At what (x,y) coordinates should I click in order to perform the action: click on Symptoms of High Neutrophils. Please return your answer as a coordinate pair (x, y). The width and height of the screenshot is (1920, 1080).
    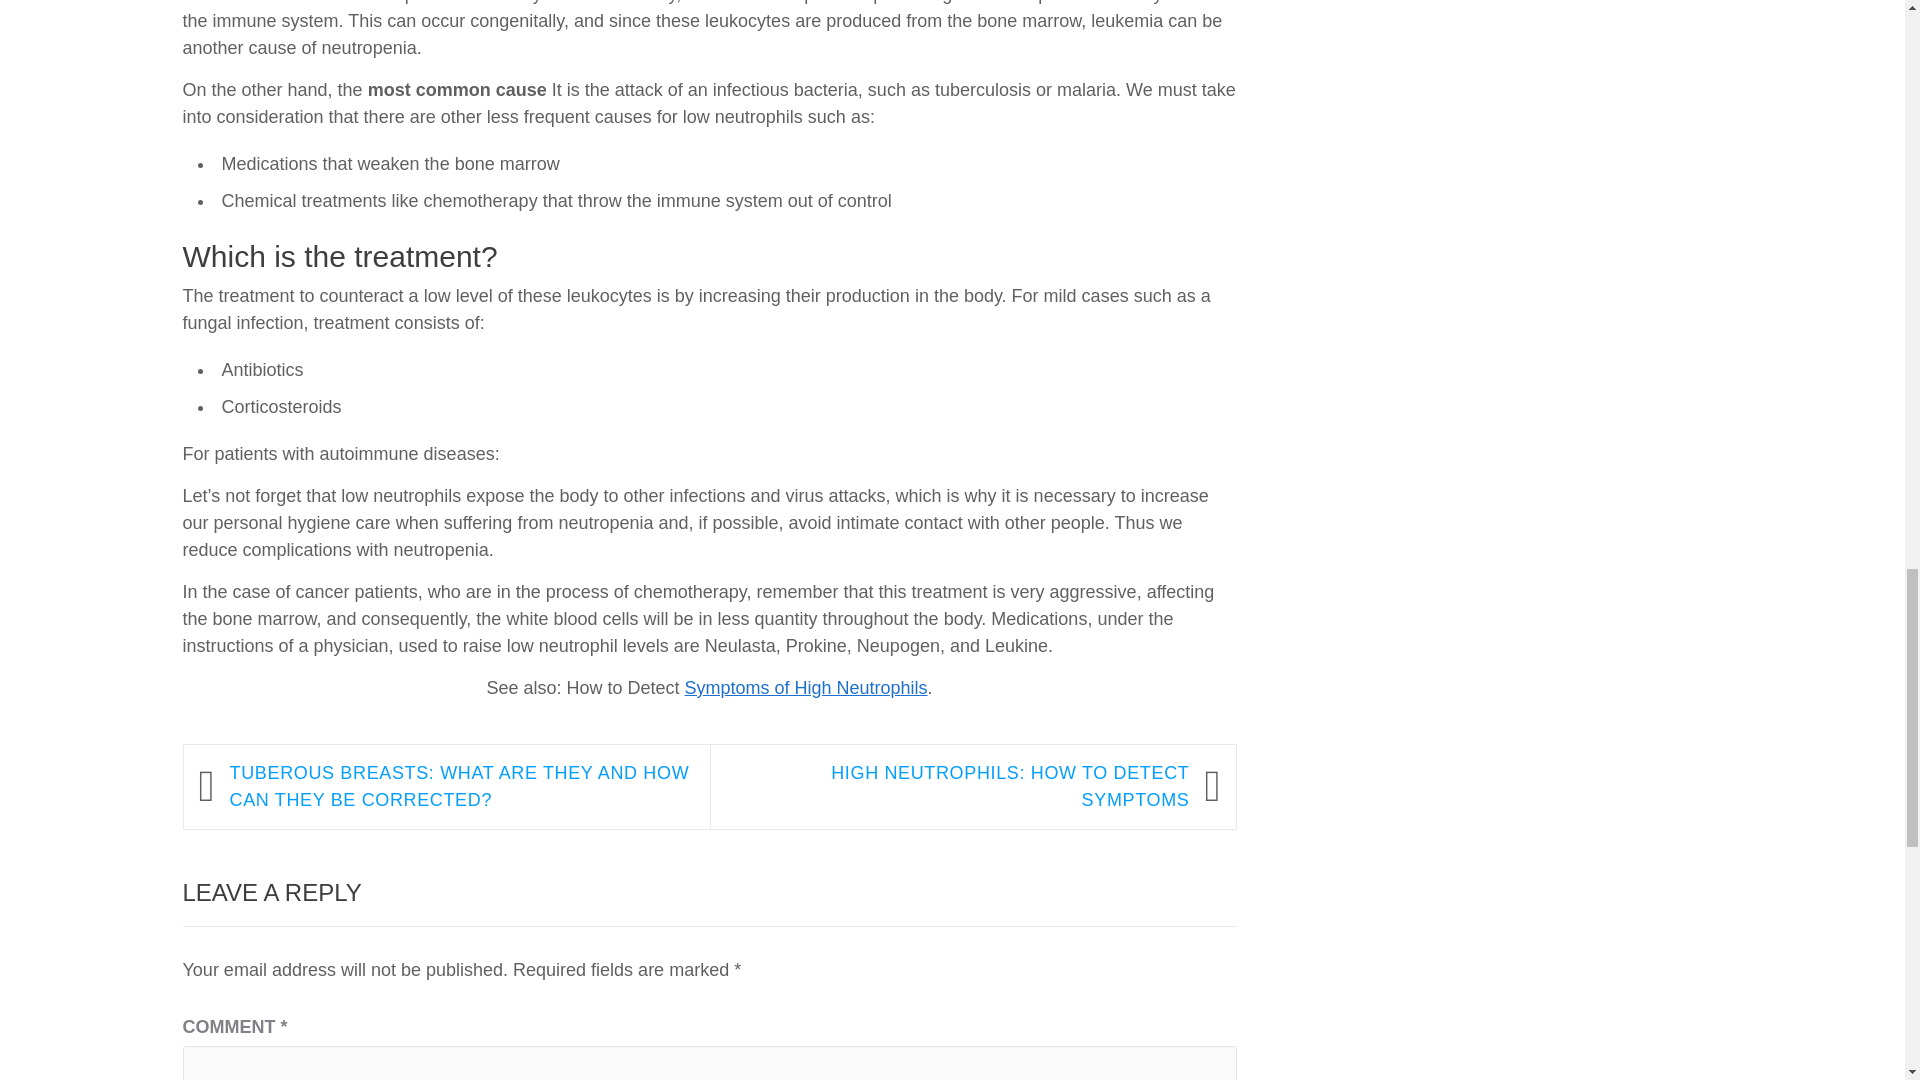
    Looking at the image, I should click on (805, 688).